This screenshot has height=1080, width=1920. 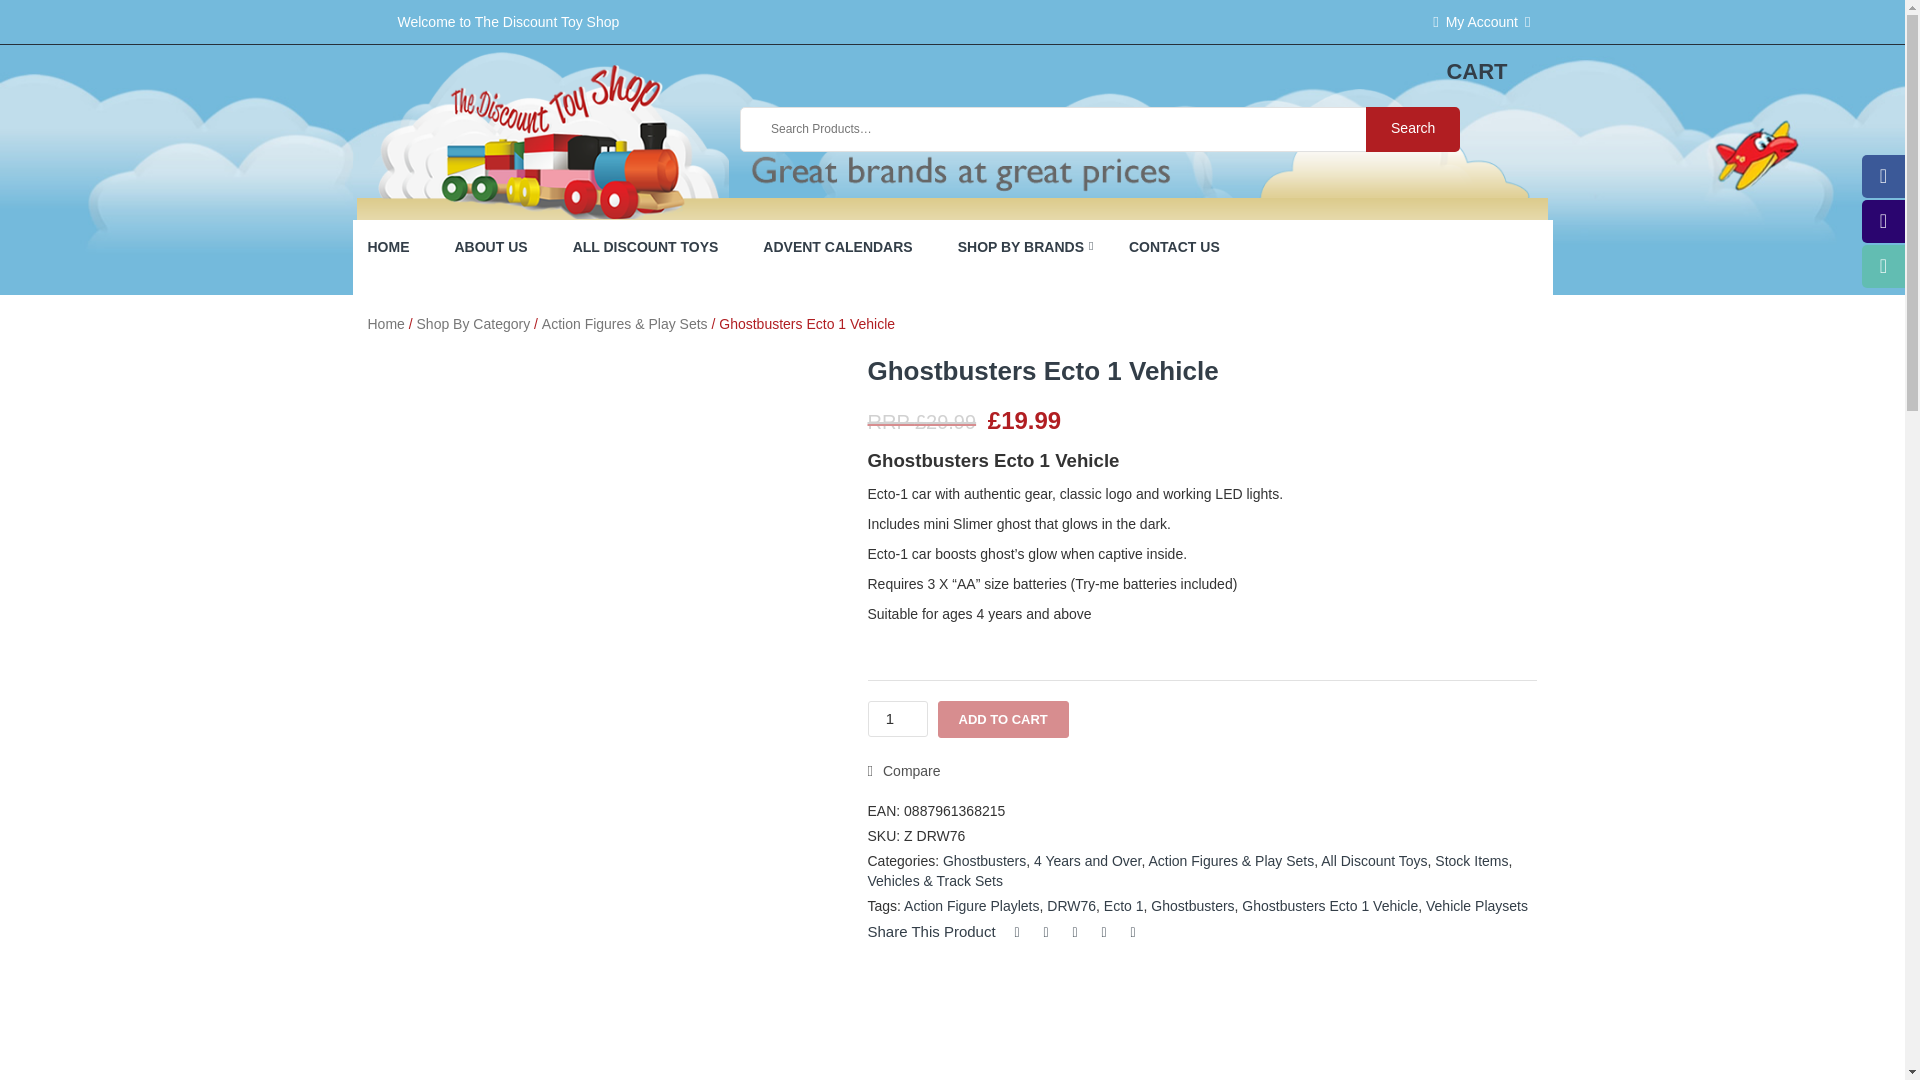 What do you see at coordinates (386, 324) in the screenshot?
I see `Home` at bounding box center [386, 324].